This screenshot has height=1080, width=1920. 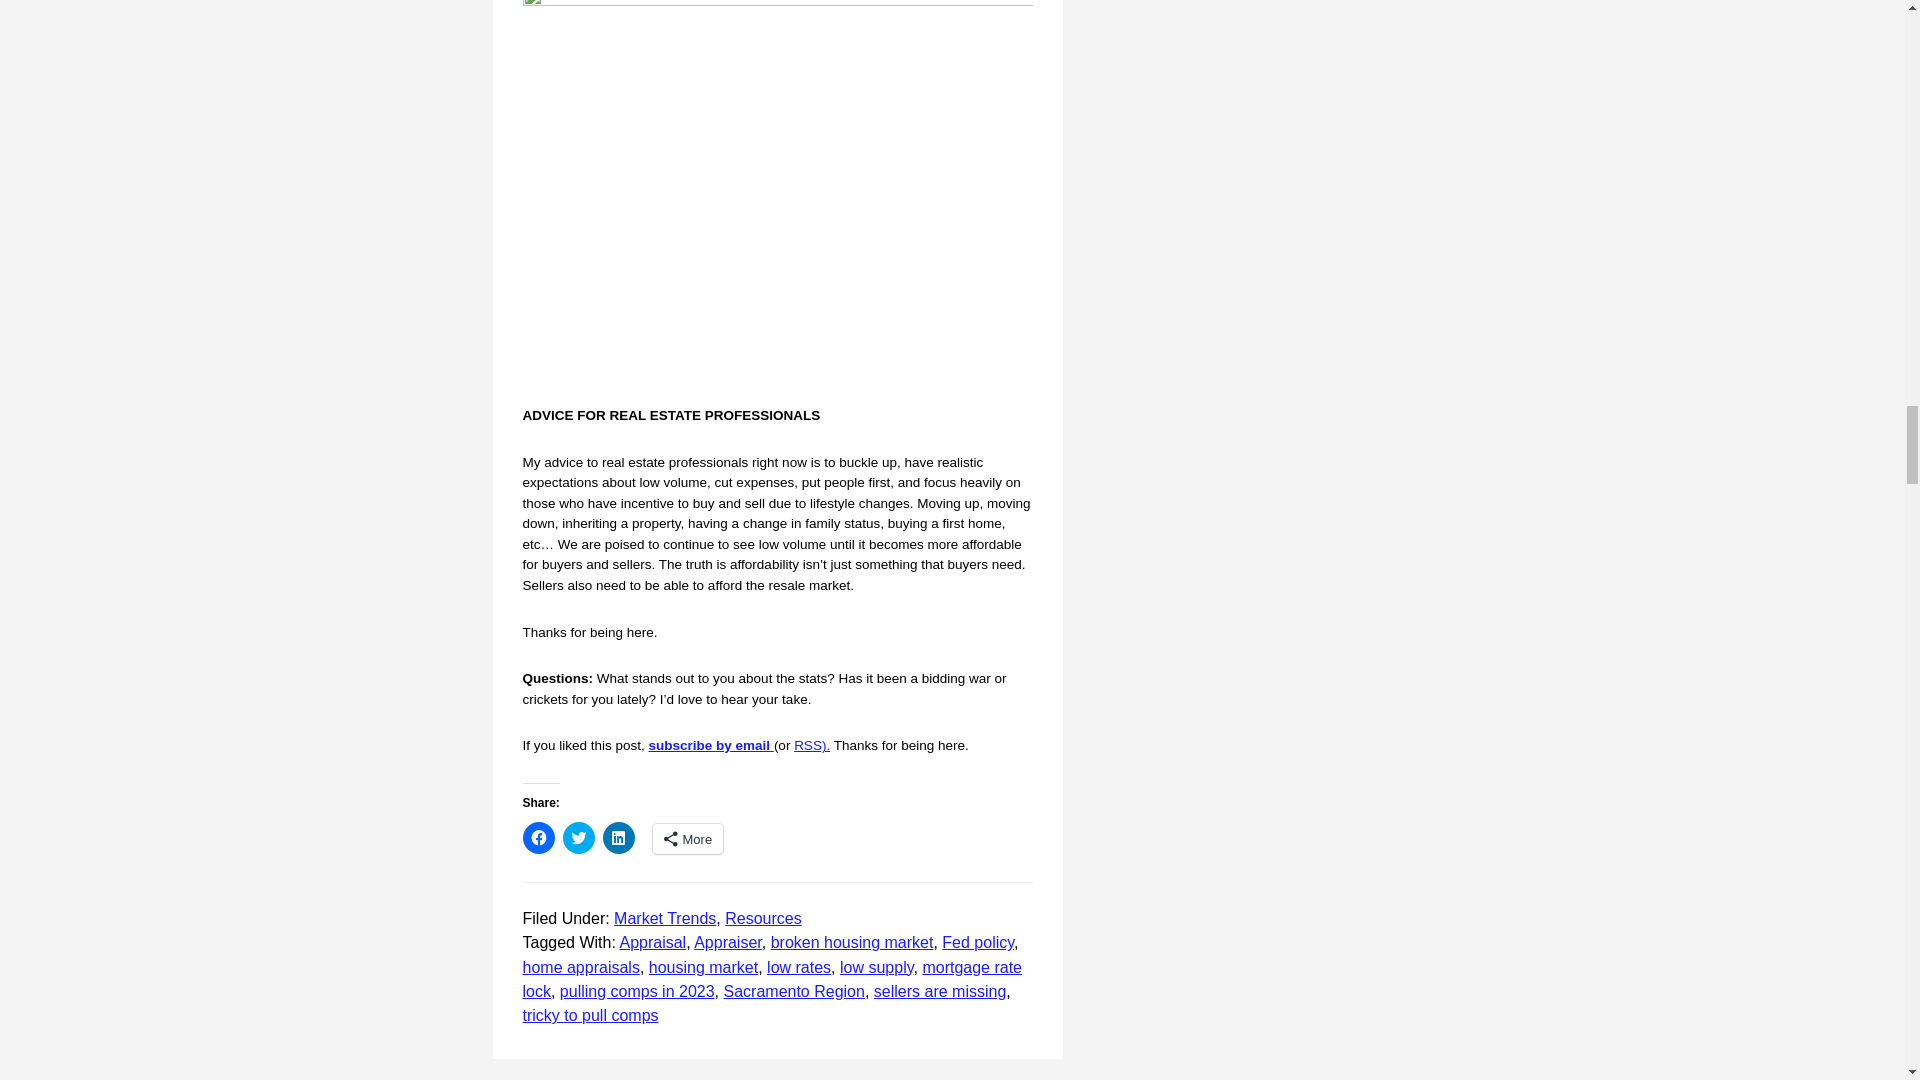 What do you see at coordinates (798, 968) in the screenshot?
I see `low rates` at bounding box center [798, 968].